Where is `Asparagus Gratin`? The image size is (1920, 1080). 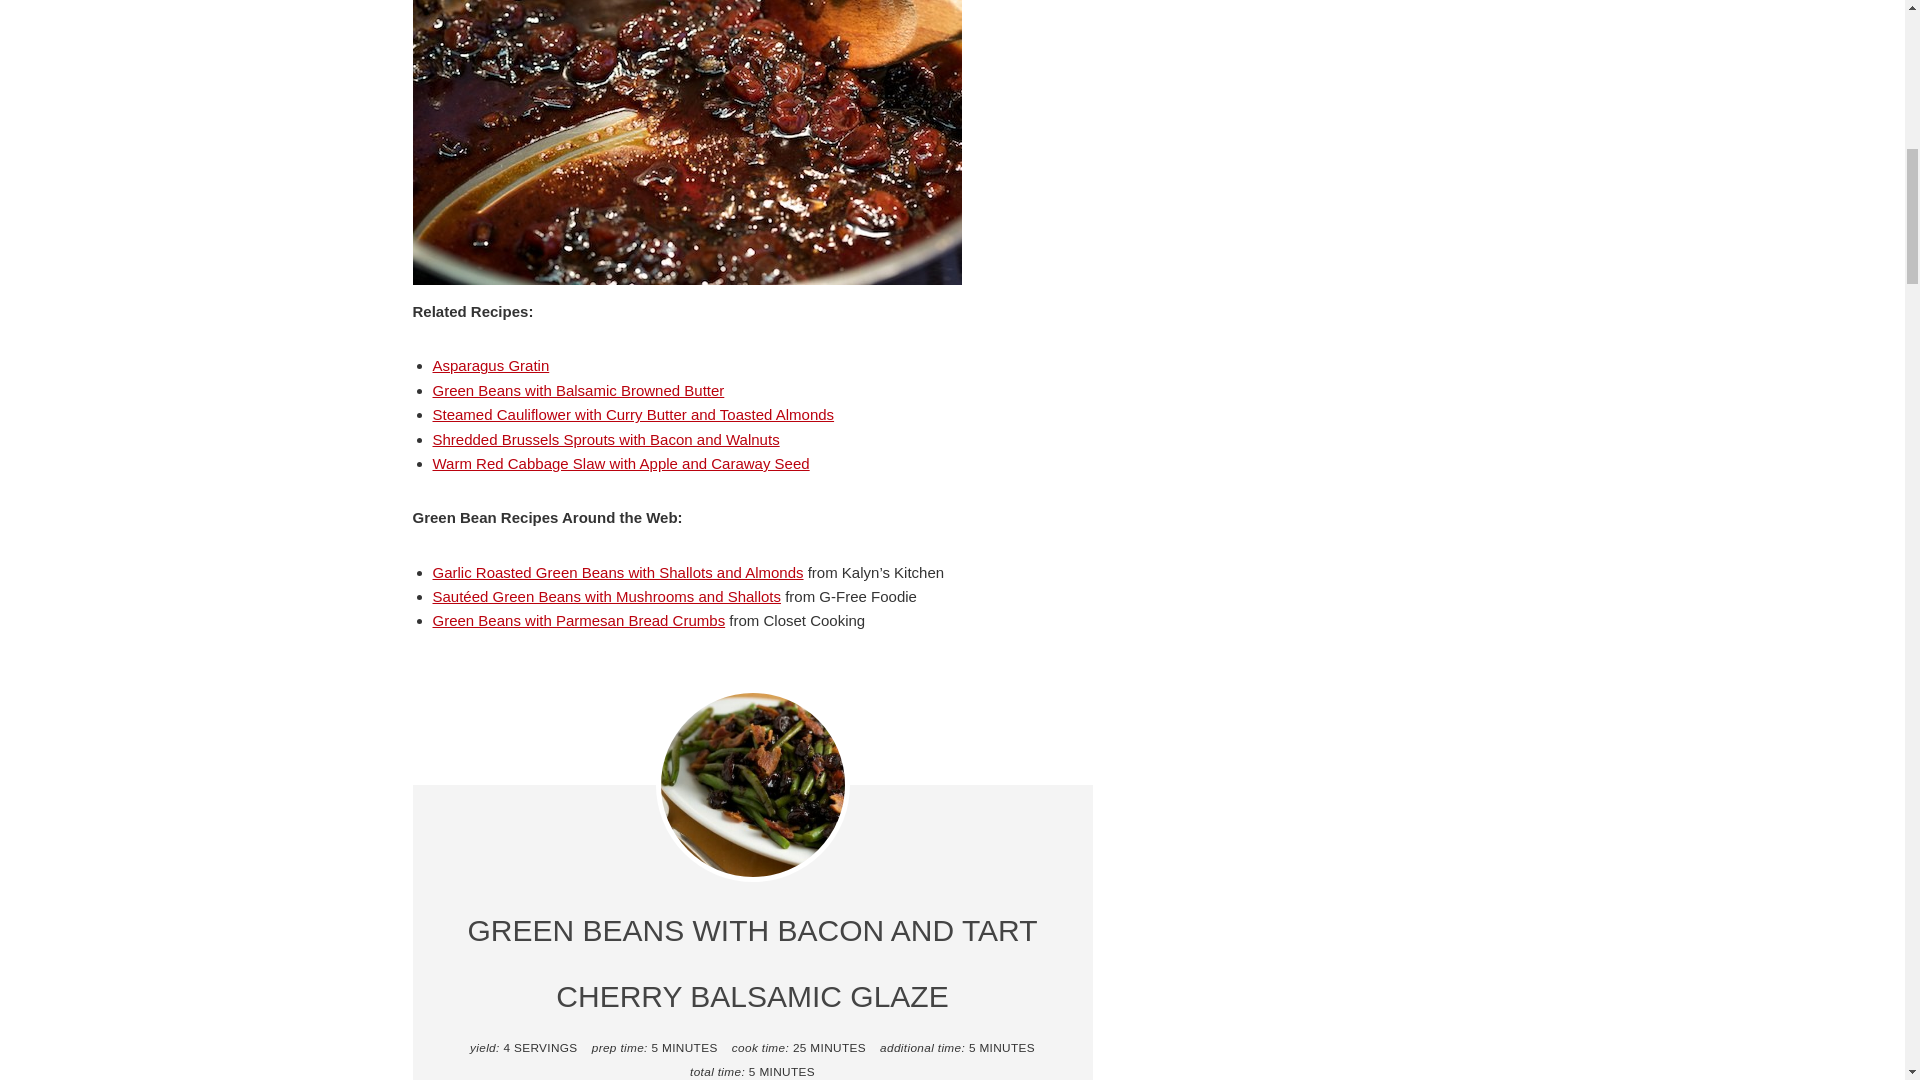
Asparagus Gratin is located at coordinates (490, 365).